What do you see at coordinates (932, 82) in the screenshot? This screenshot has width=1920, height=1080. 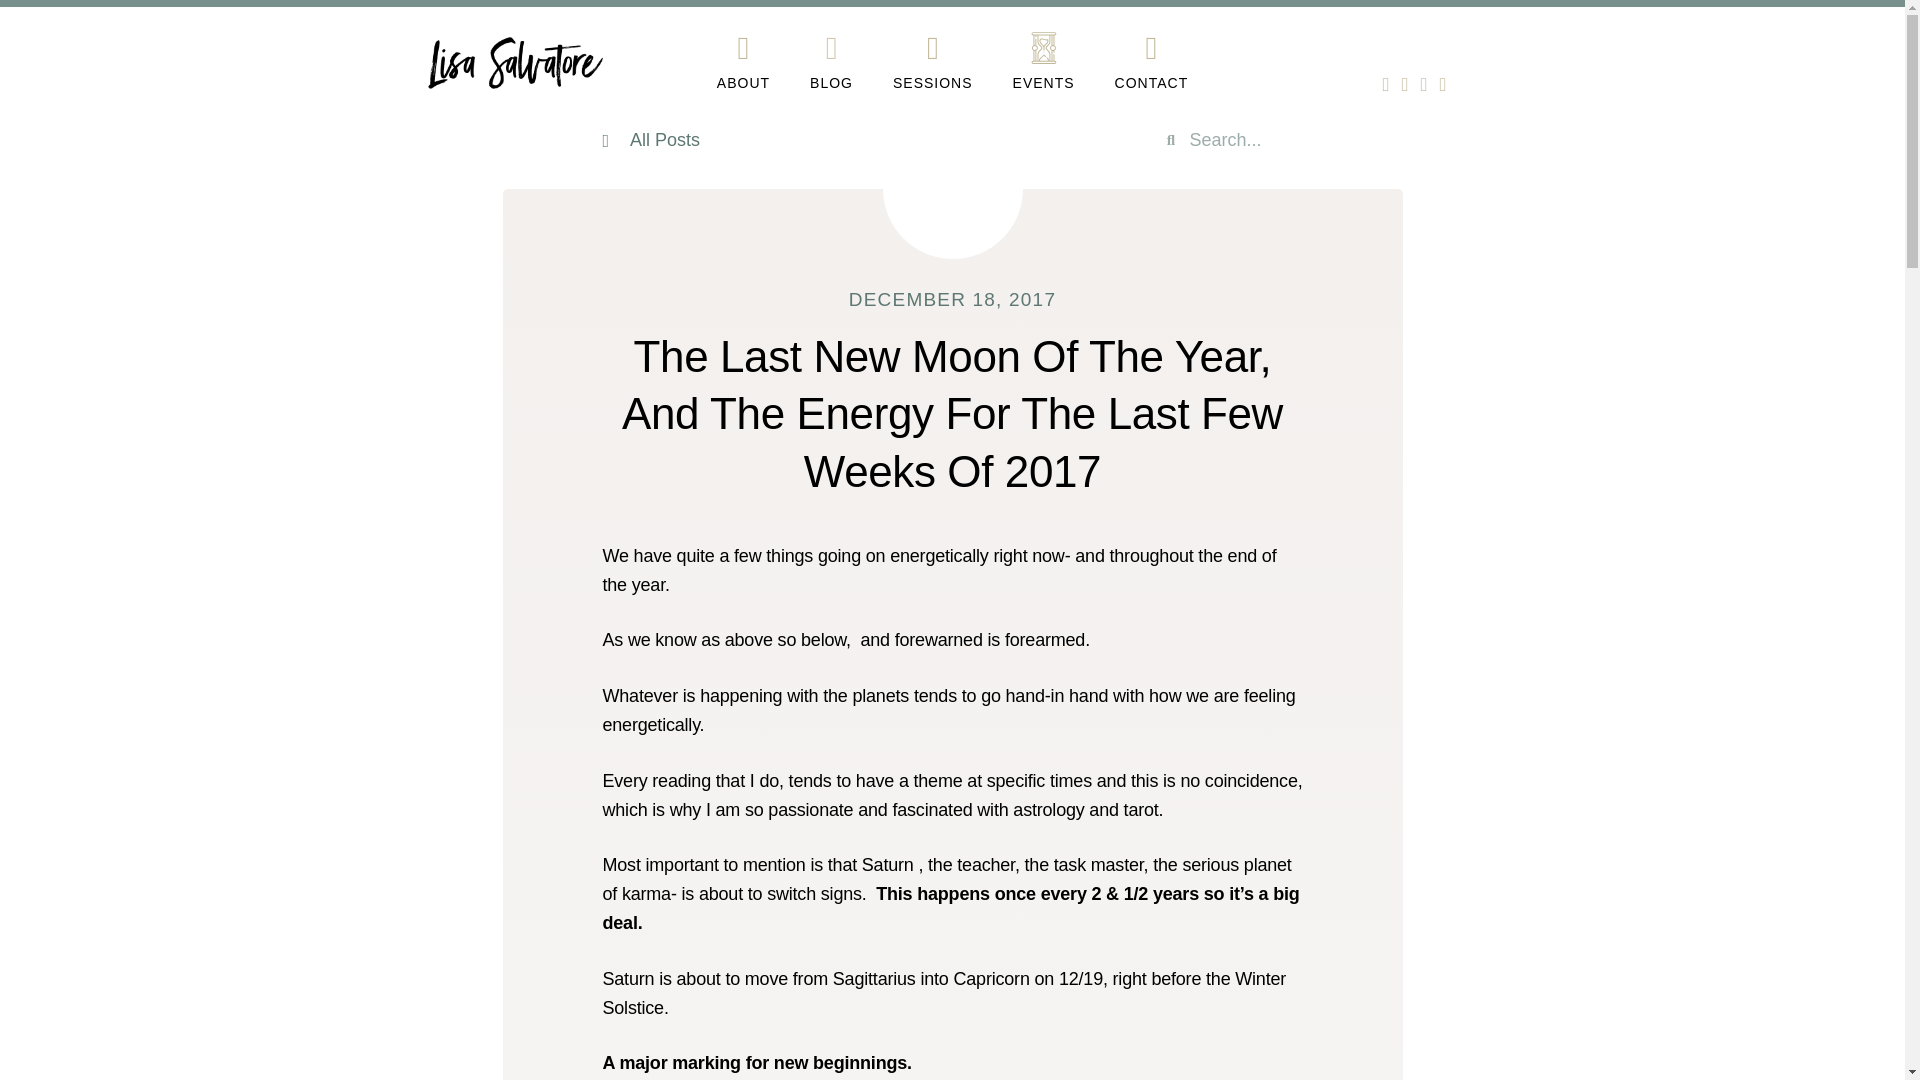 I see `SESSIONS` at bounding box center [932, 82].